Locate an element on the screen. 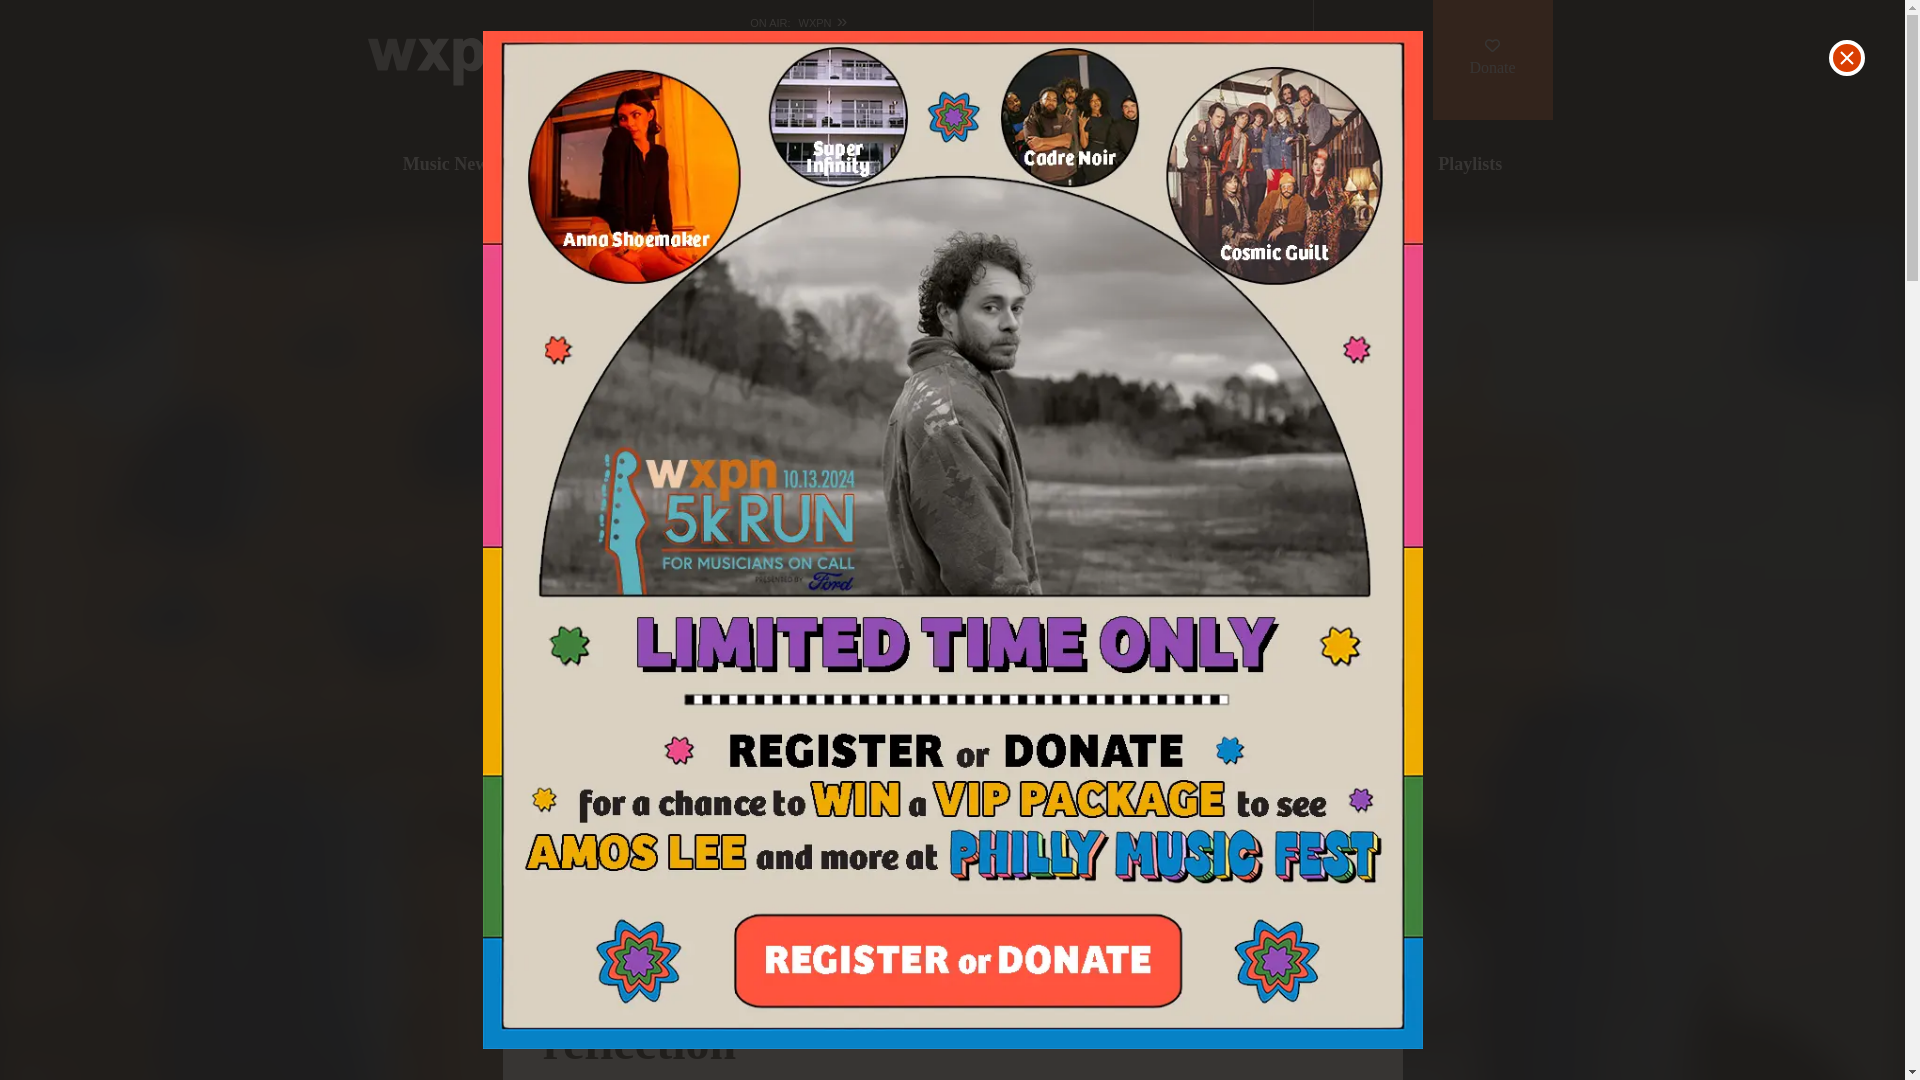 This screenshot has height=1080, width=1920. Artists is located at coordinates (1110, 165).